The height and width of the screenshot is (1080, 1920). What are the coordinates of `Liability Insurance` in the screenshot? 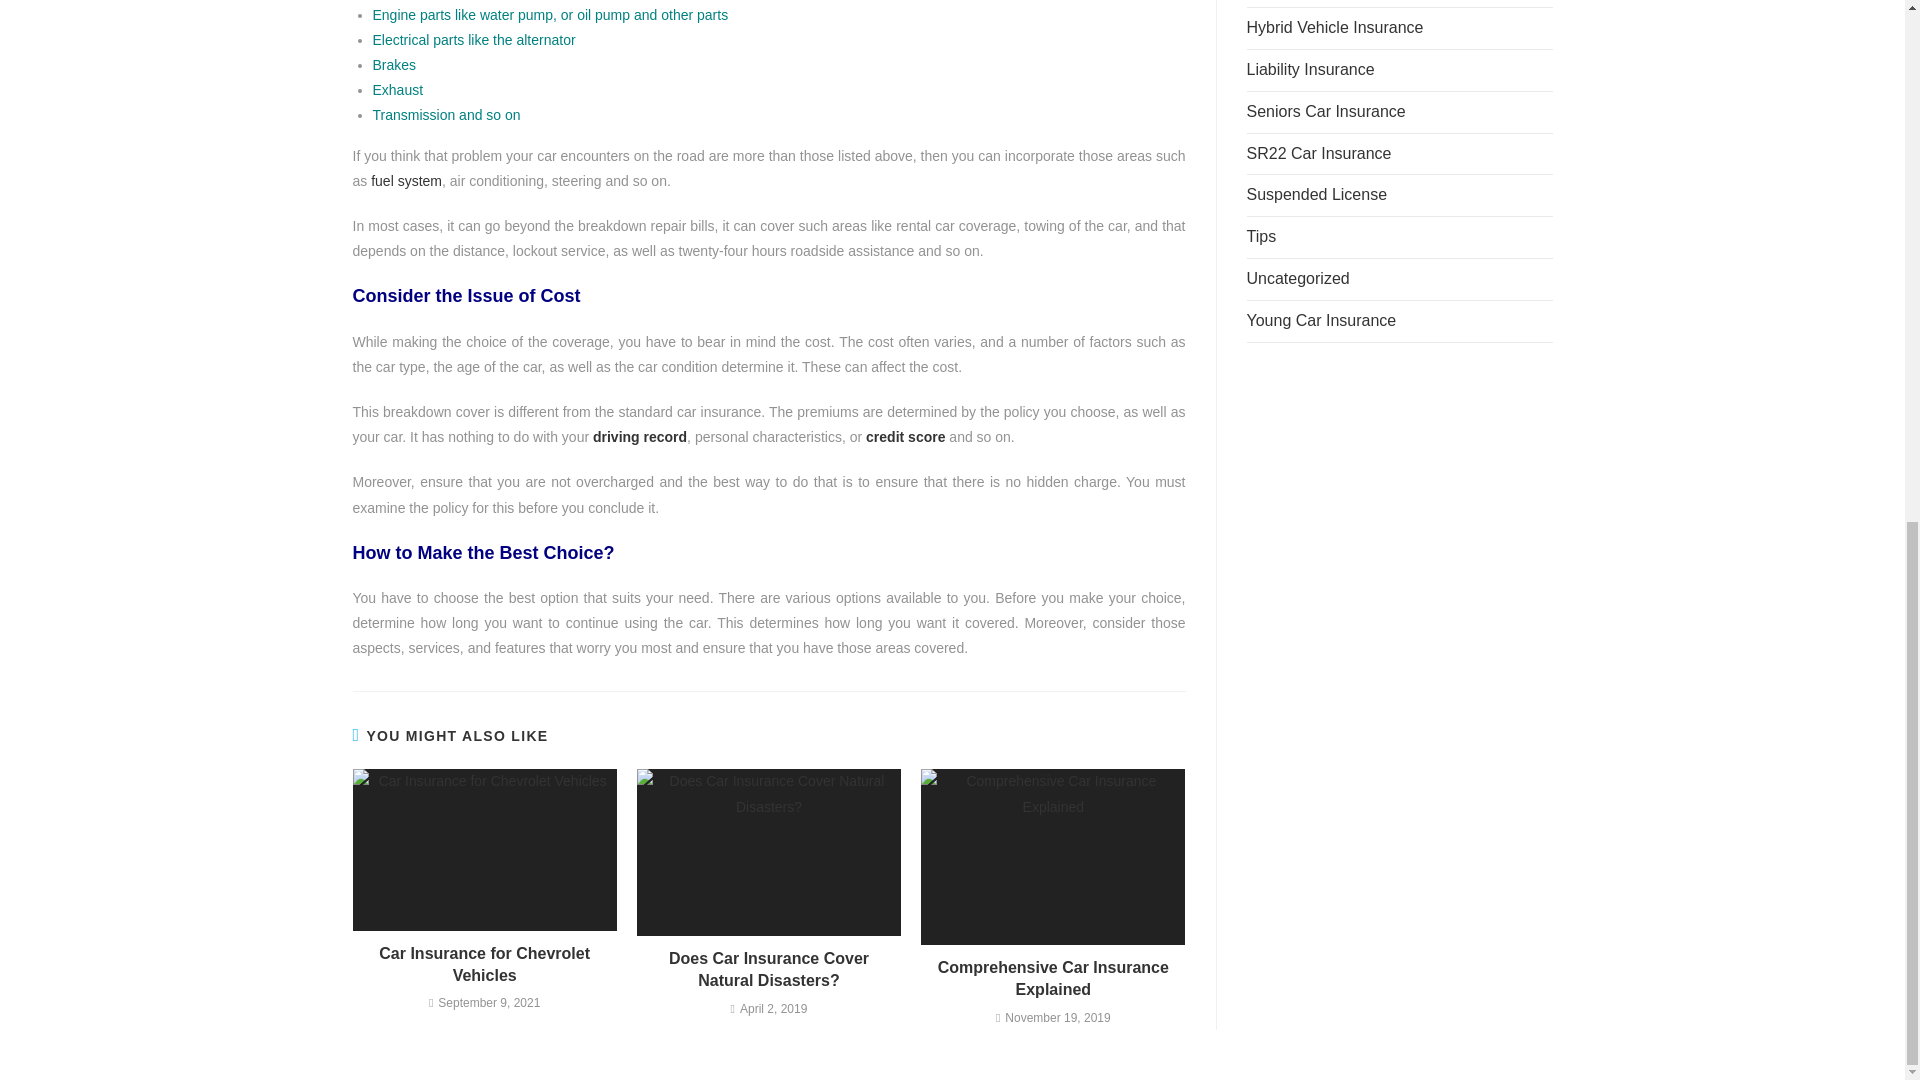 It's located at (1310, 68).